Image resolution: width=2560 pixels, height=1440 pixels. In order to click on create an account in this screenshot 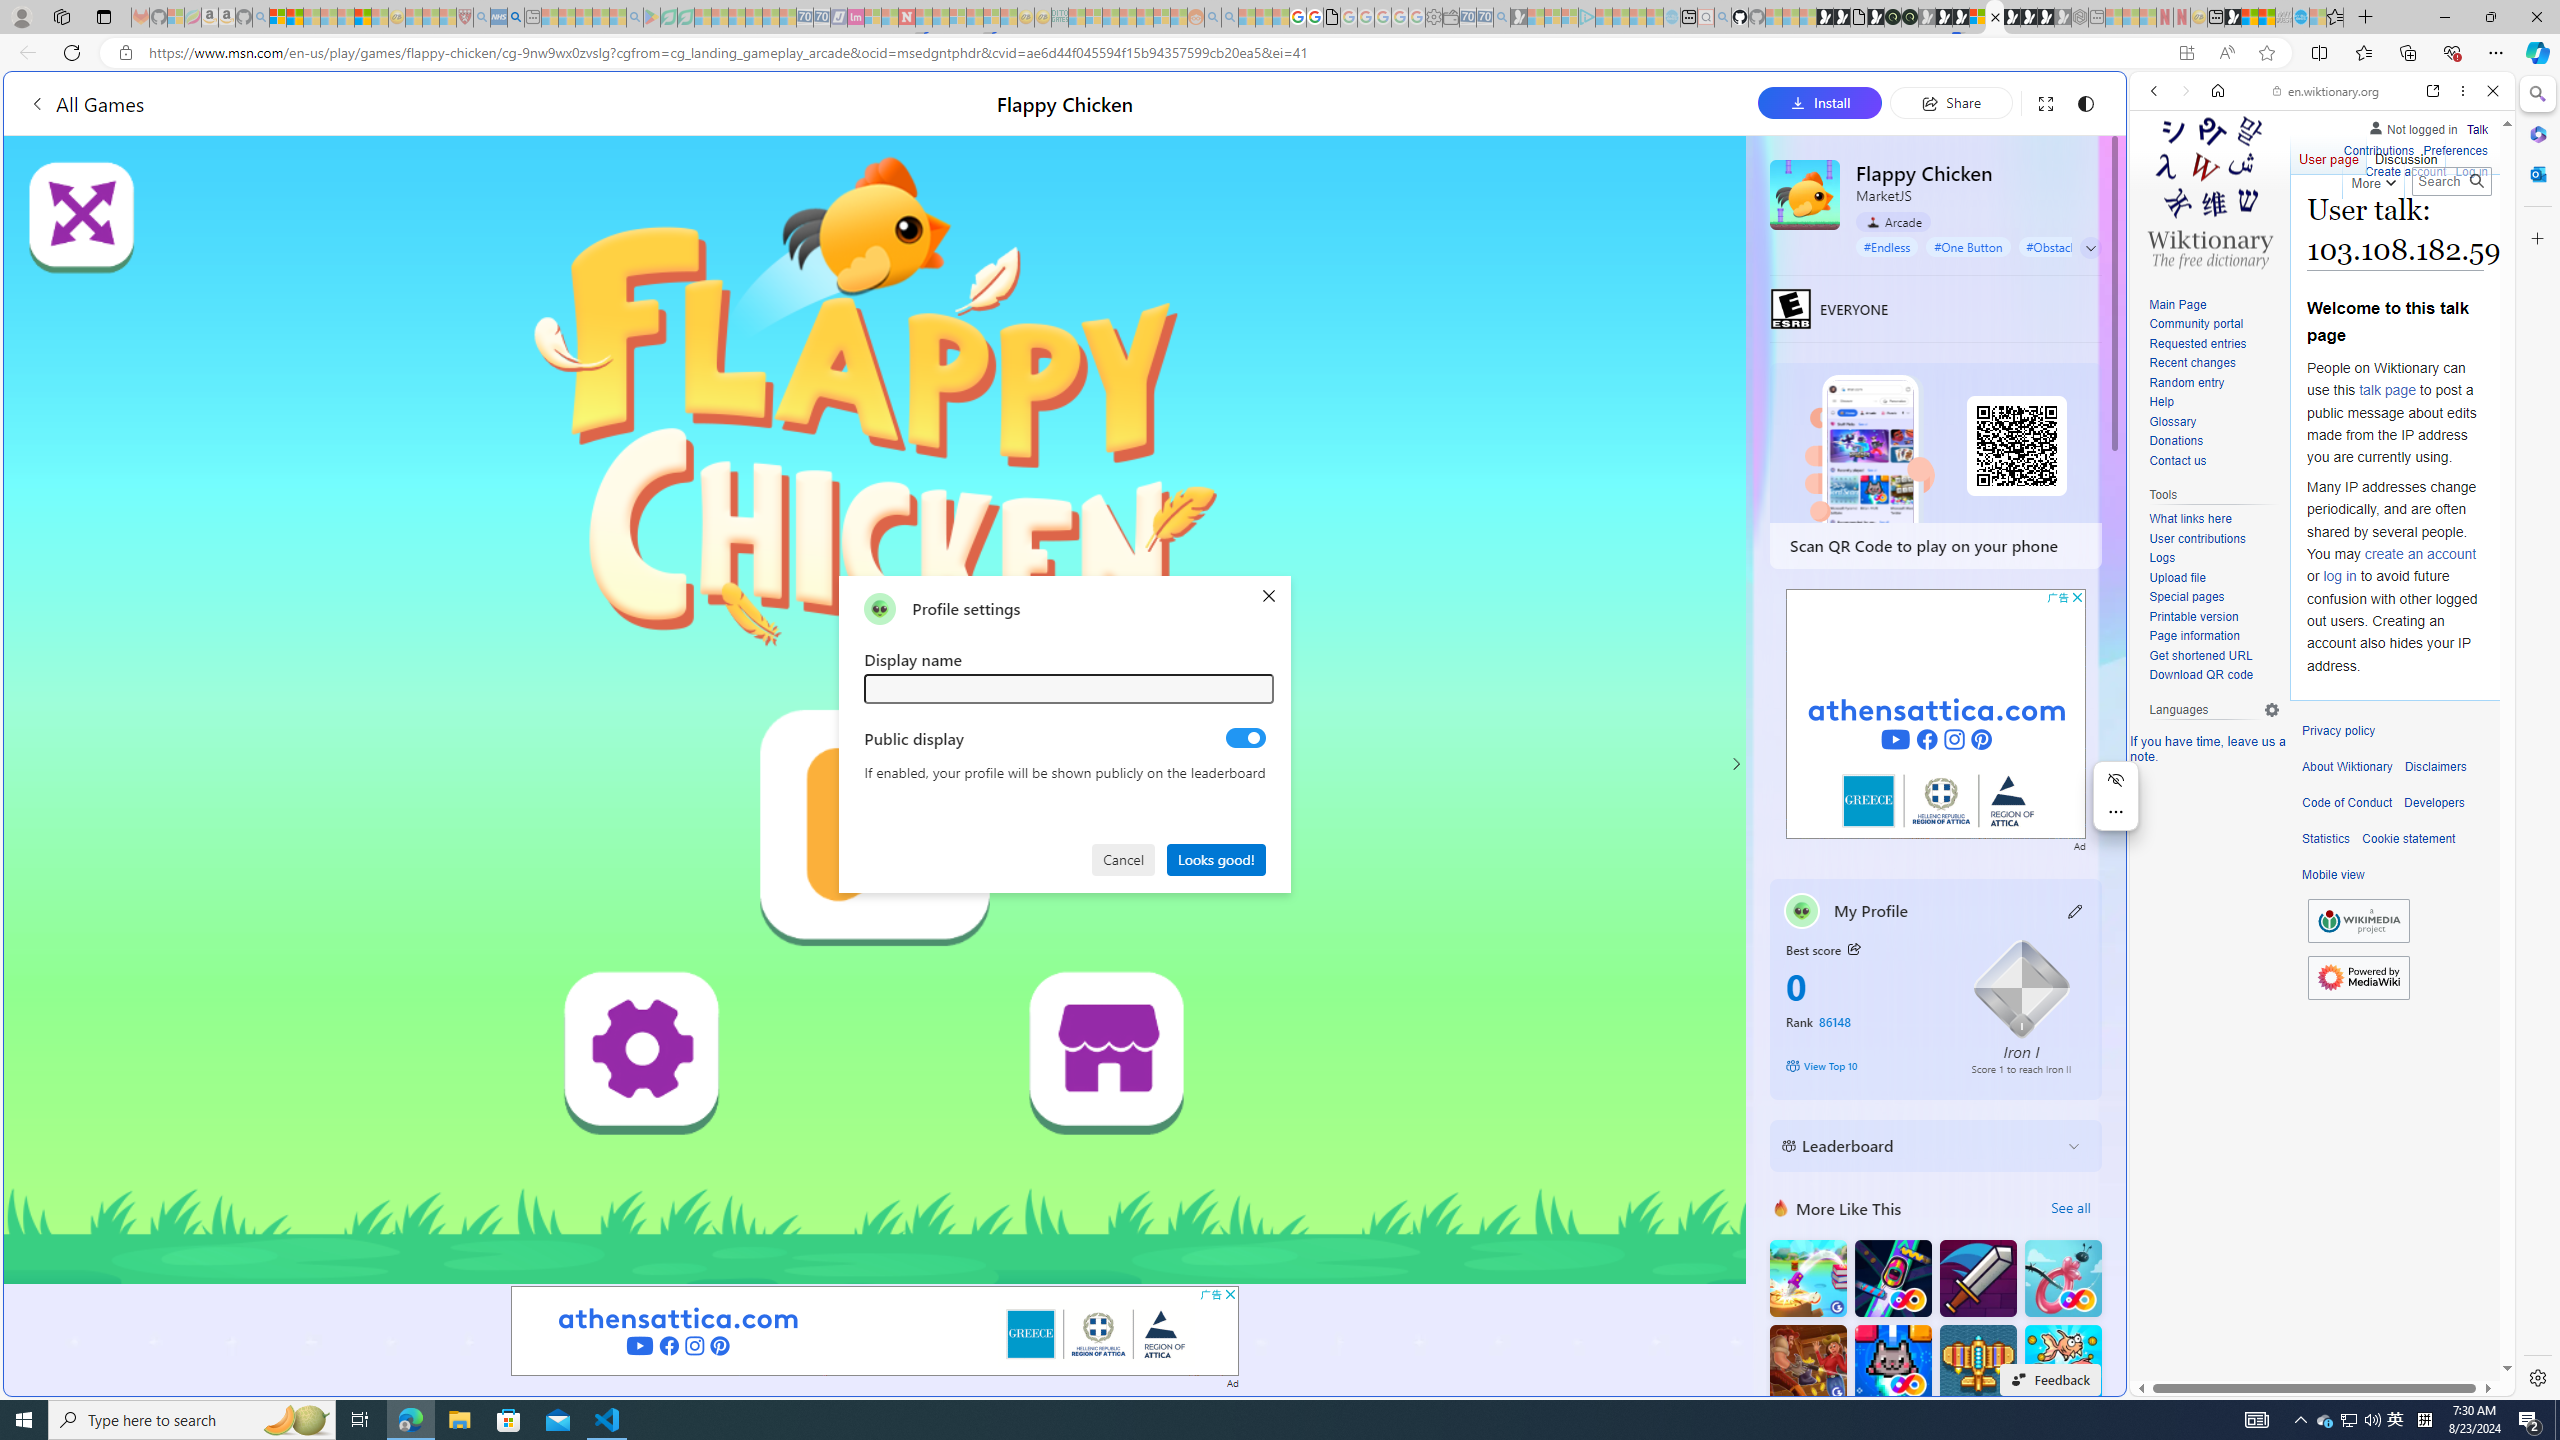, I will do `click(2420, 552)`.